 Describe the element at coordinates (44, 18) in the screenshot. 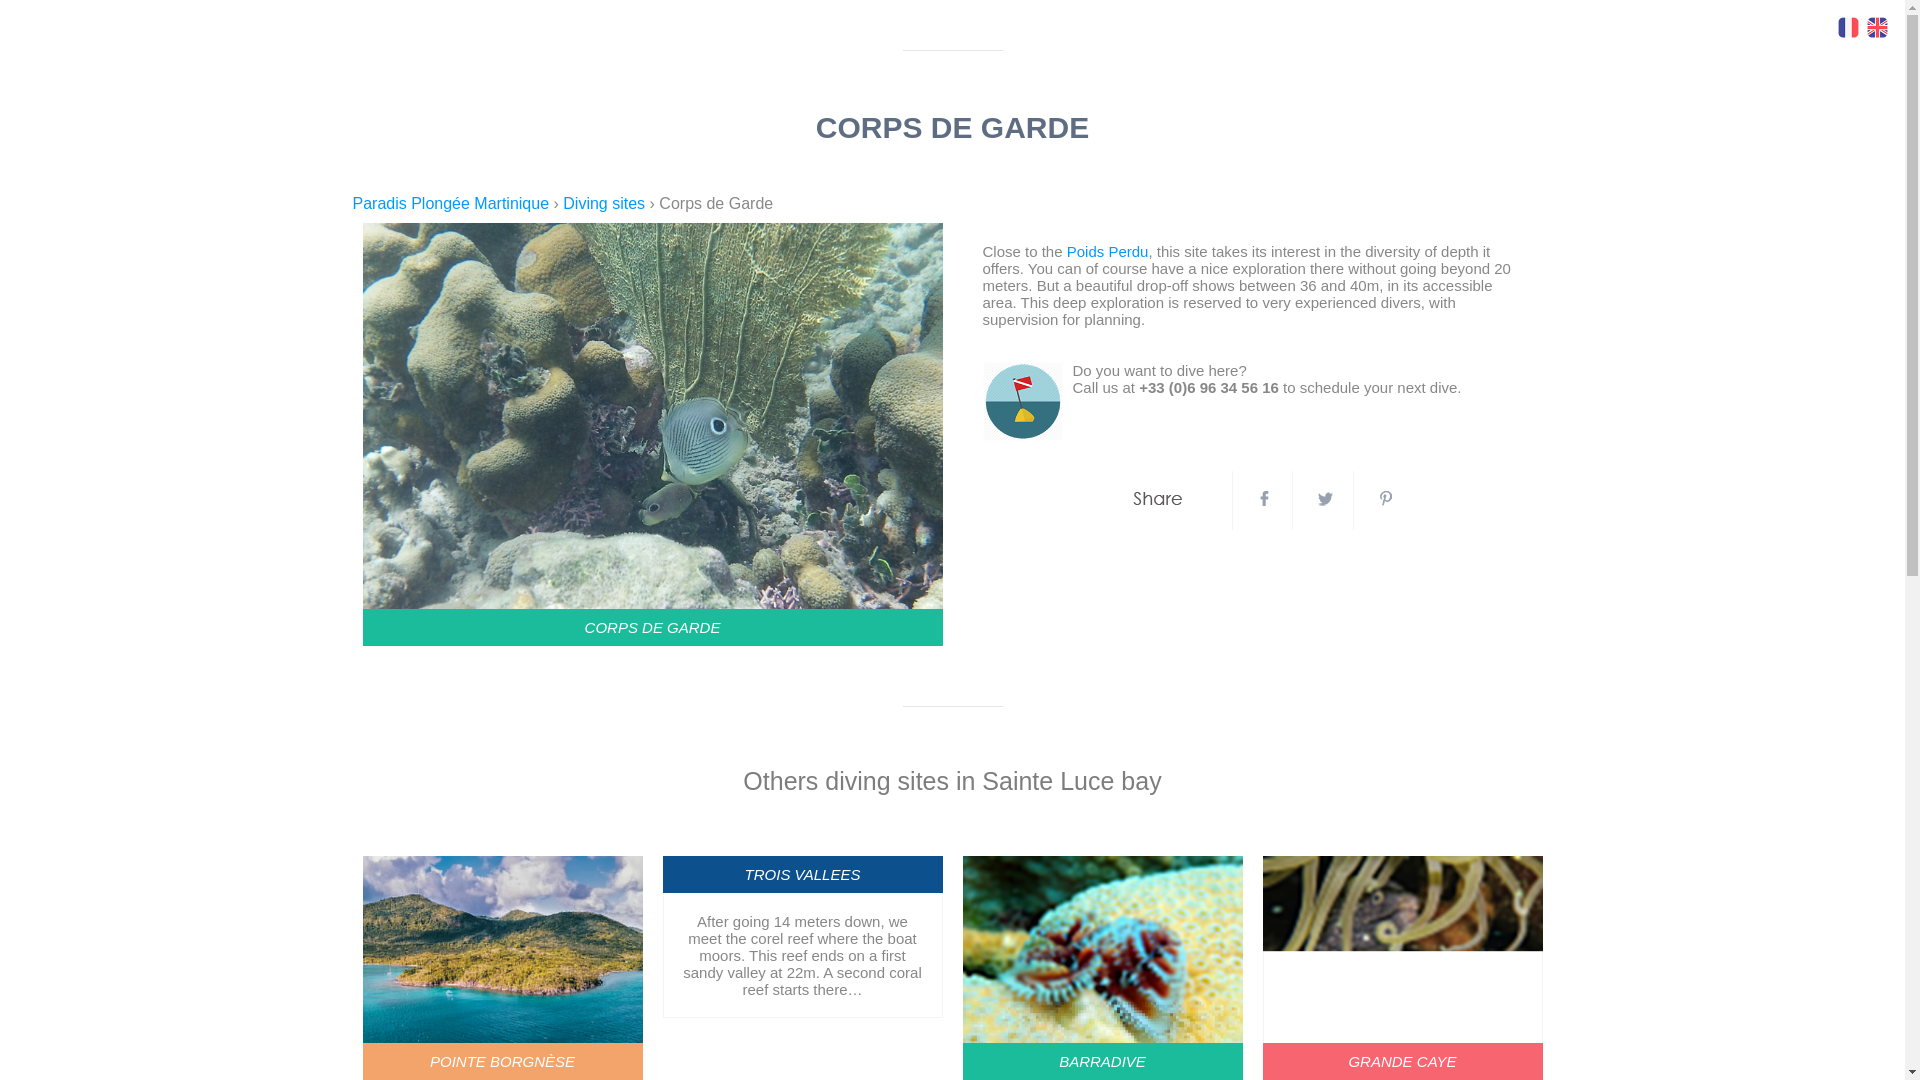

I see `Search` at that location.